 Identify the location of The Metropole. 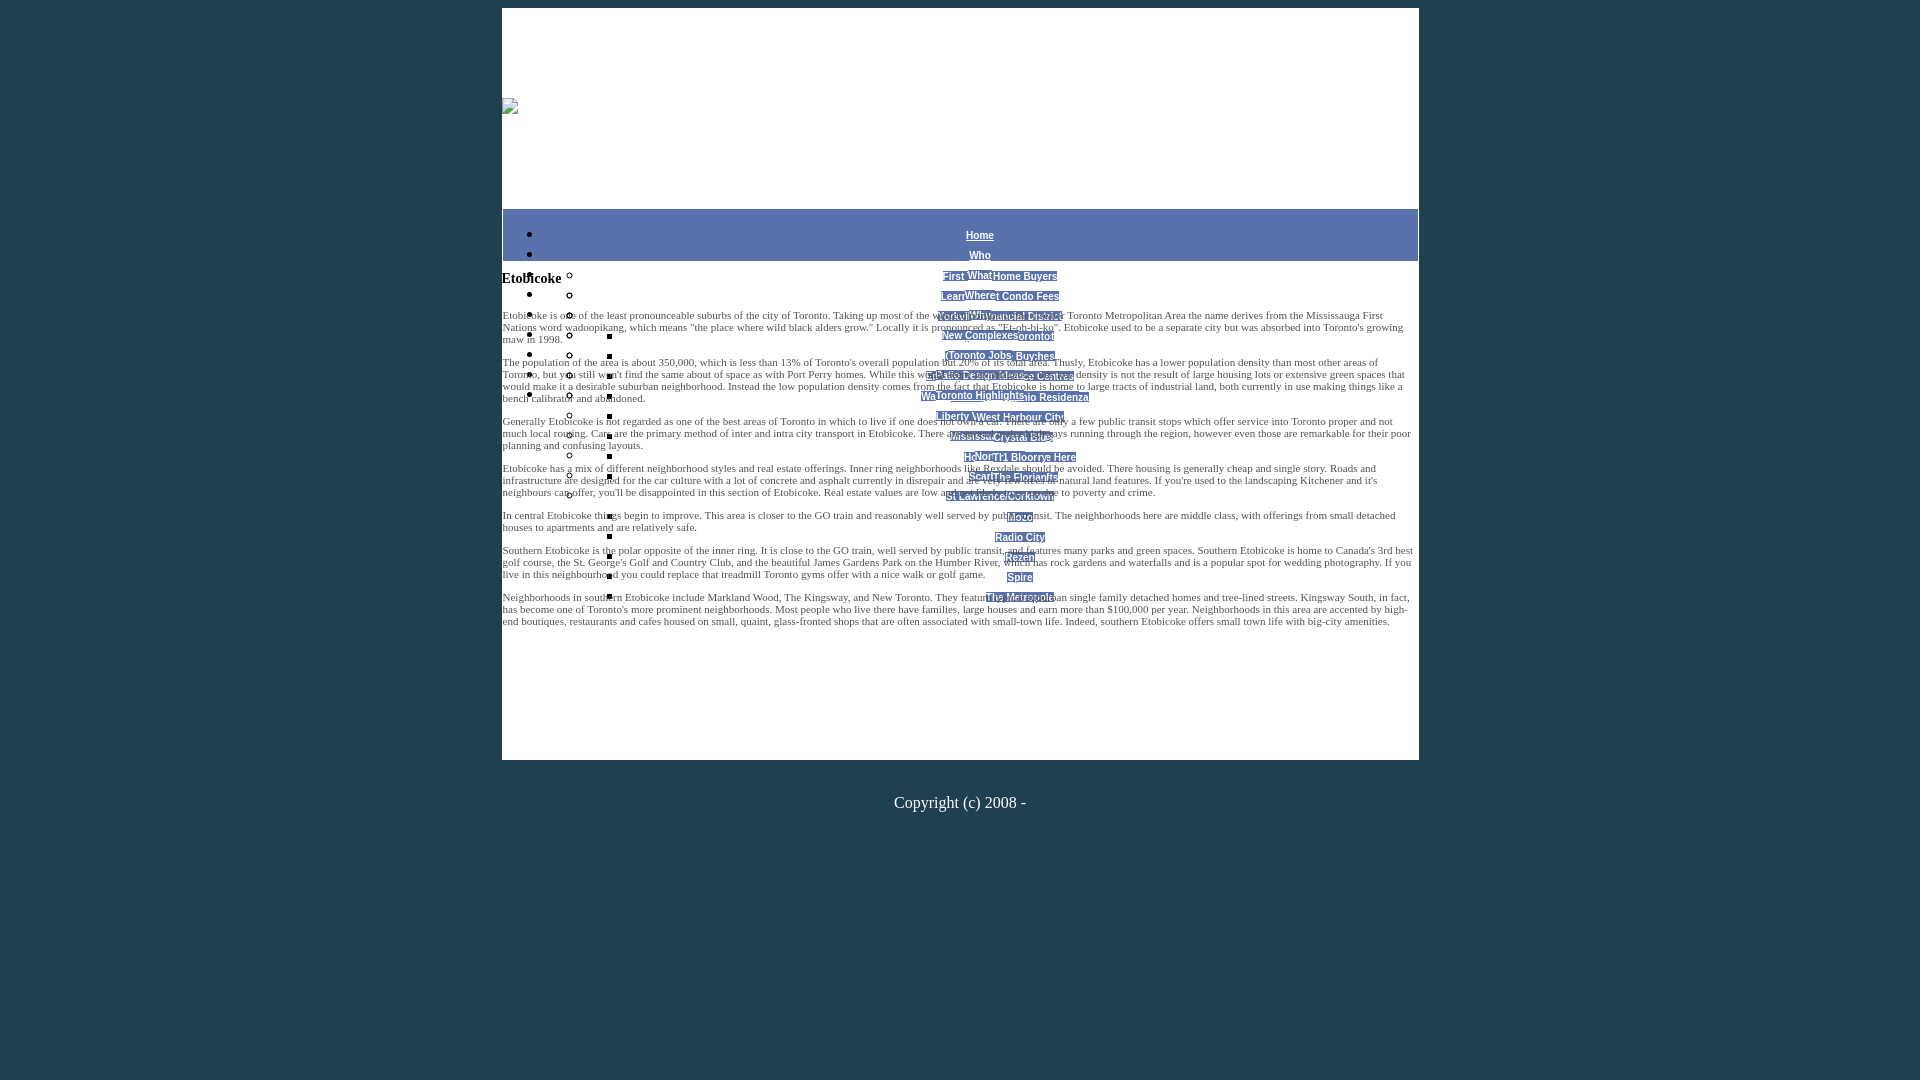
(1020, 596).